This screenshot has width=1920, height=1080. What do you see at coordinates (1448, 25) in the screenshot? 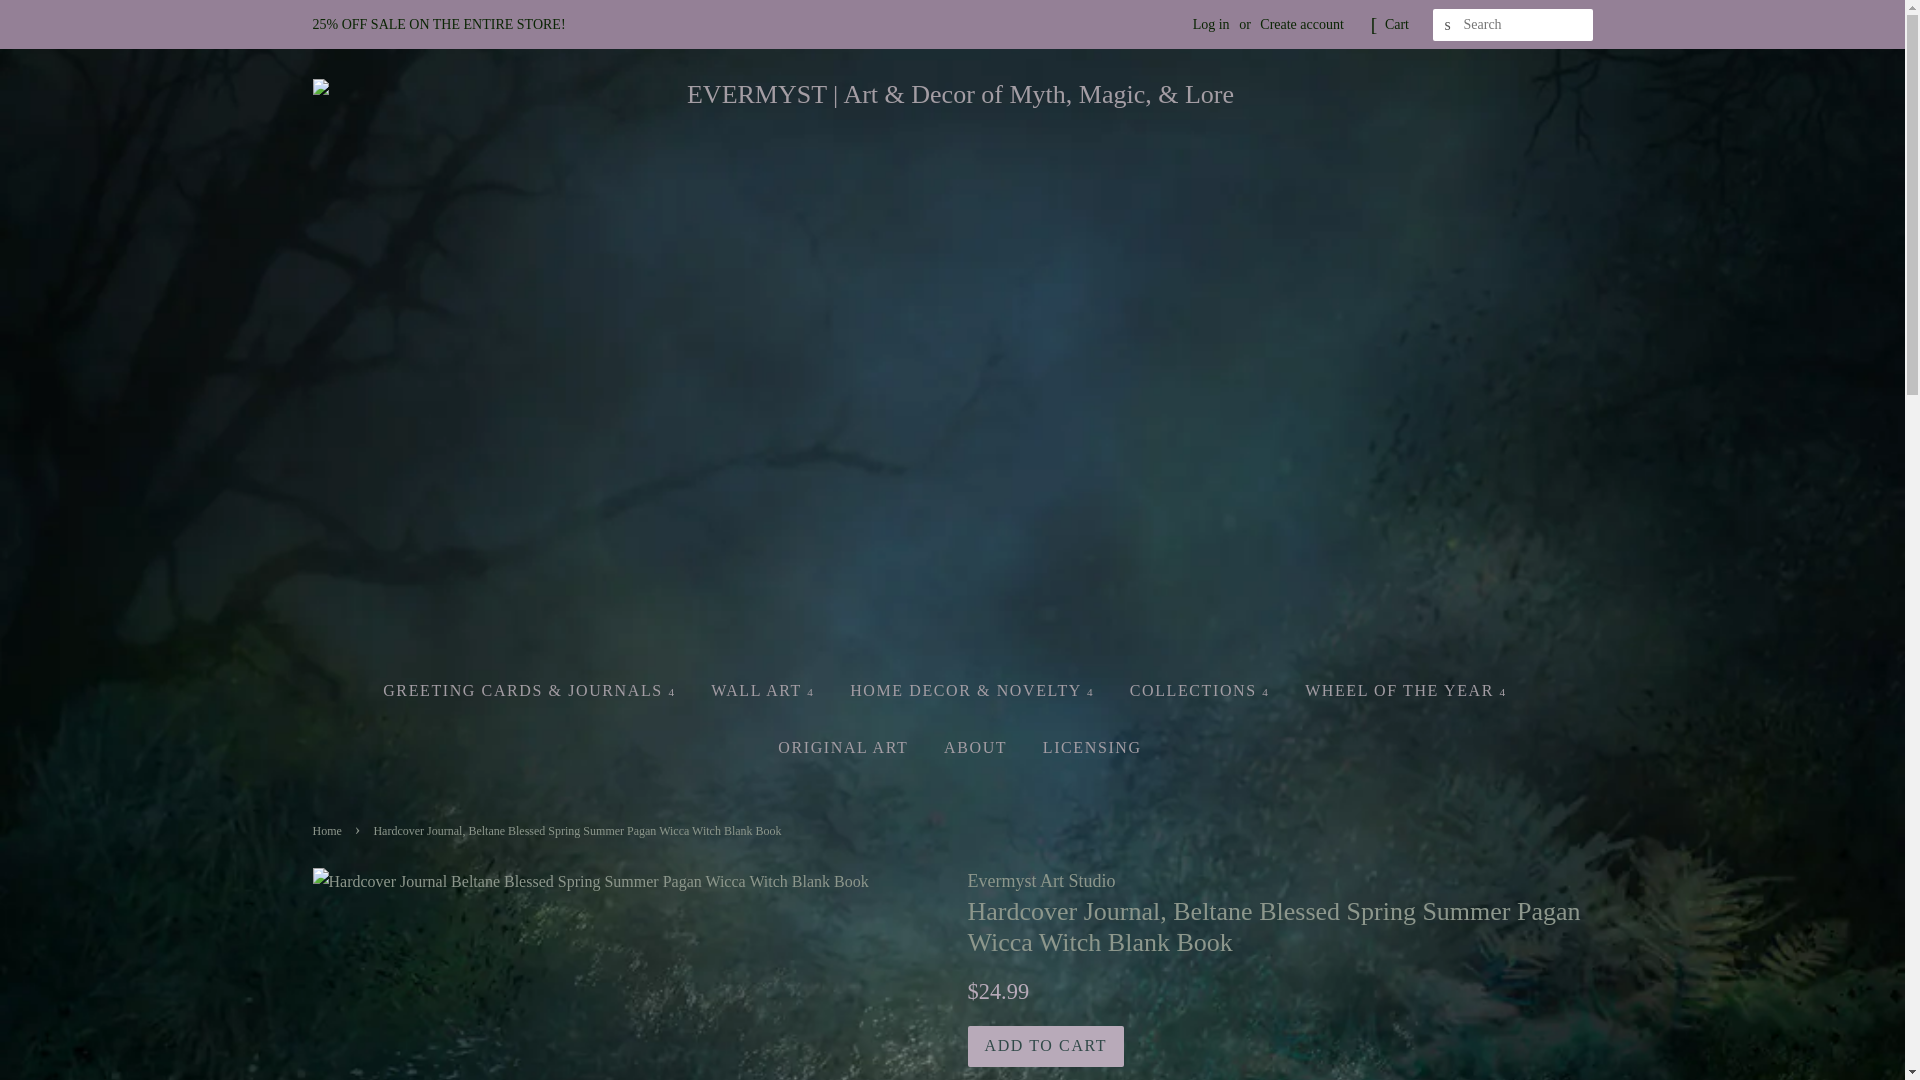
I see `SEARCH` at bounding box center [1448, 25].